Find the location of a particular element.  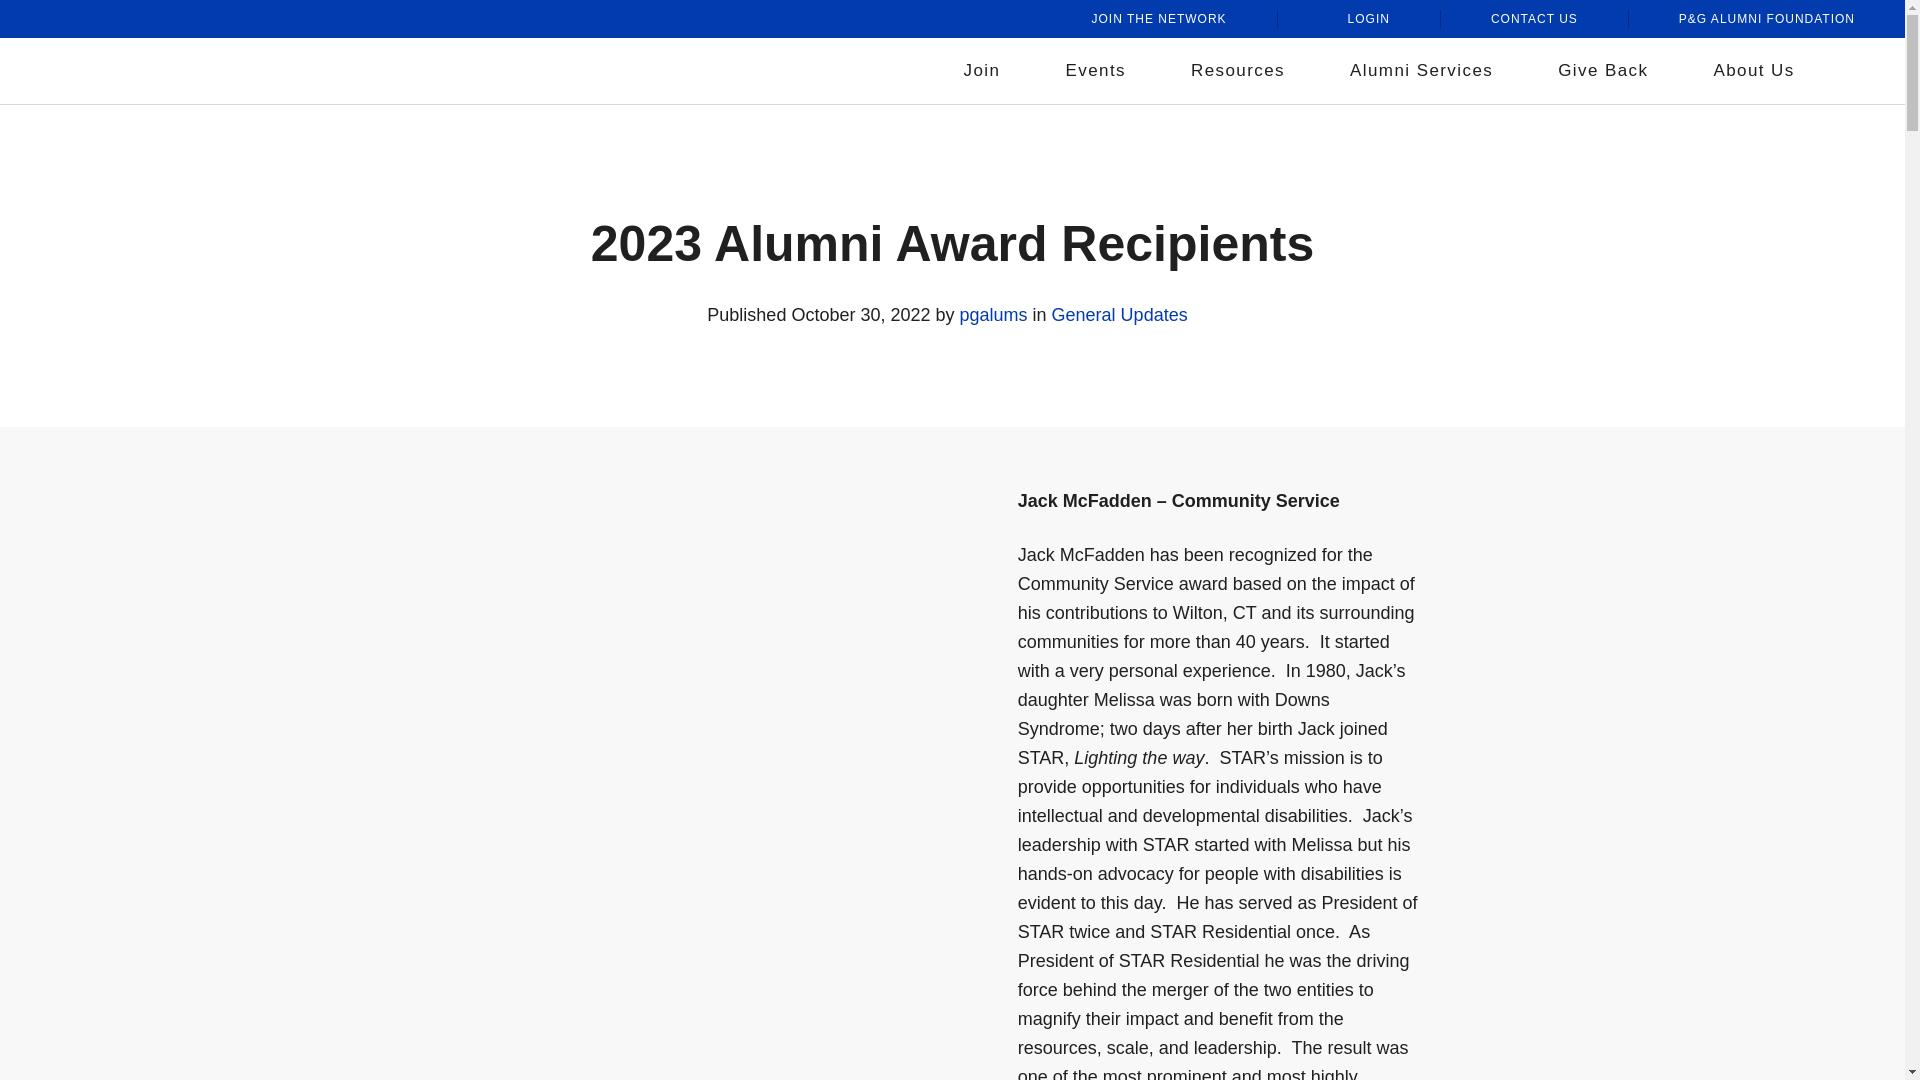

Join is located at coordinates (989, 71).